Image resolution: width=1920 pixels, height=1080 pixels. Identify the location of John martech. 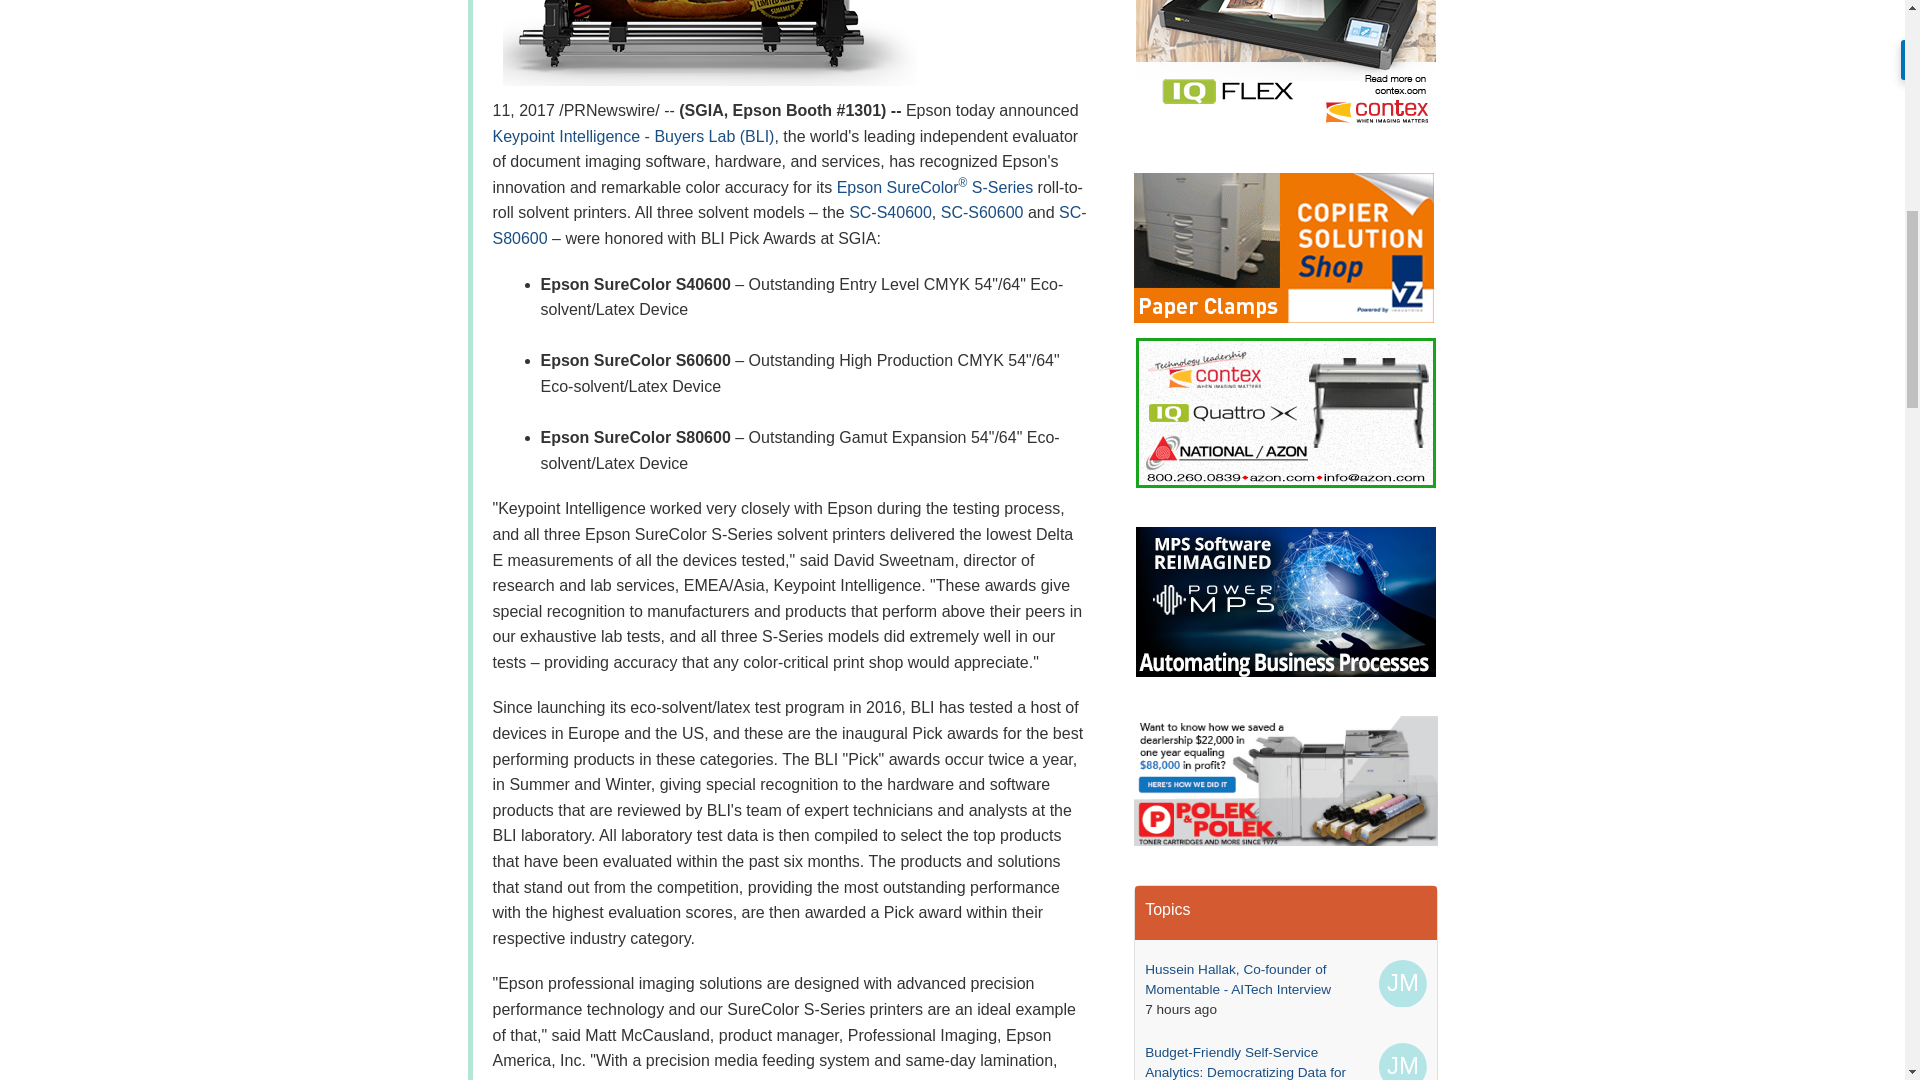
(1402, 984).